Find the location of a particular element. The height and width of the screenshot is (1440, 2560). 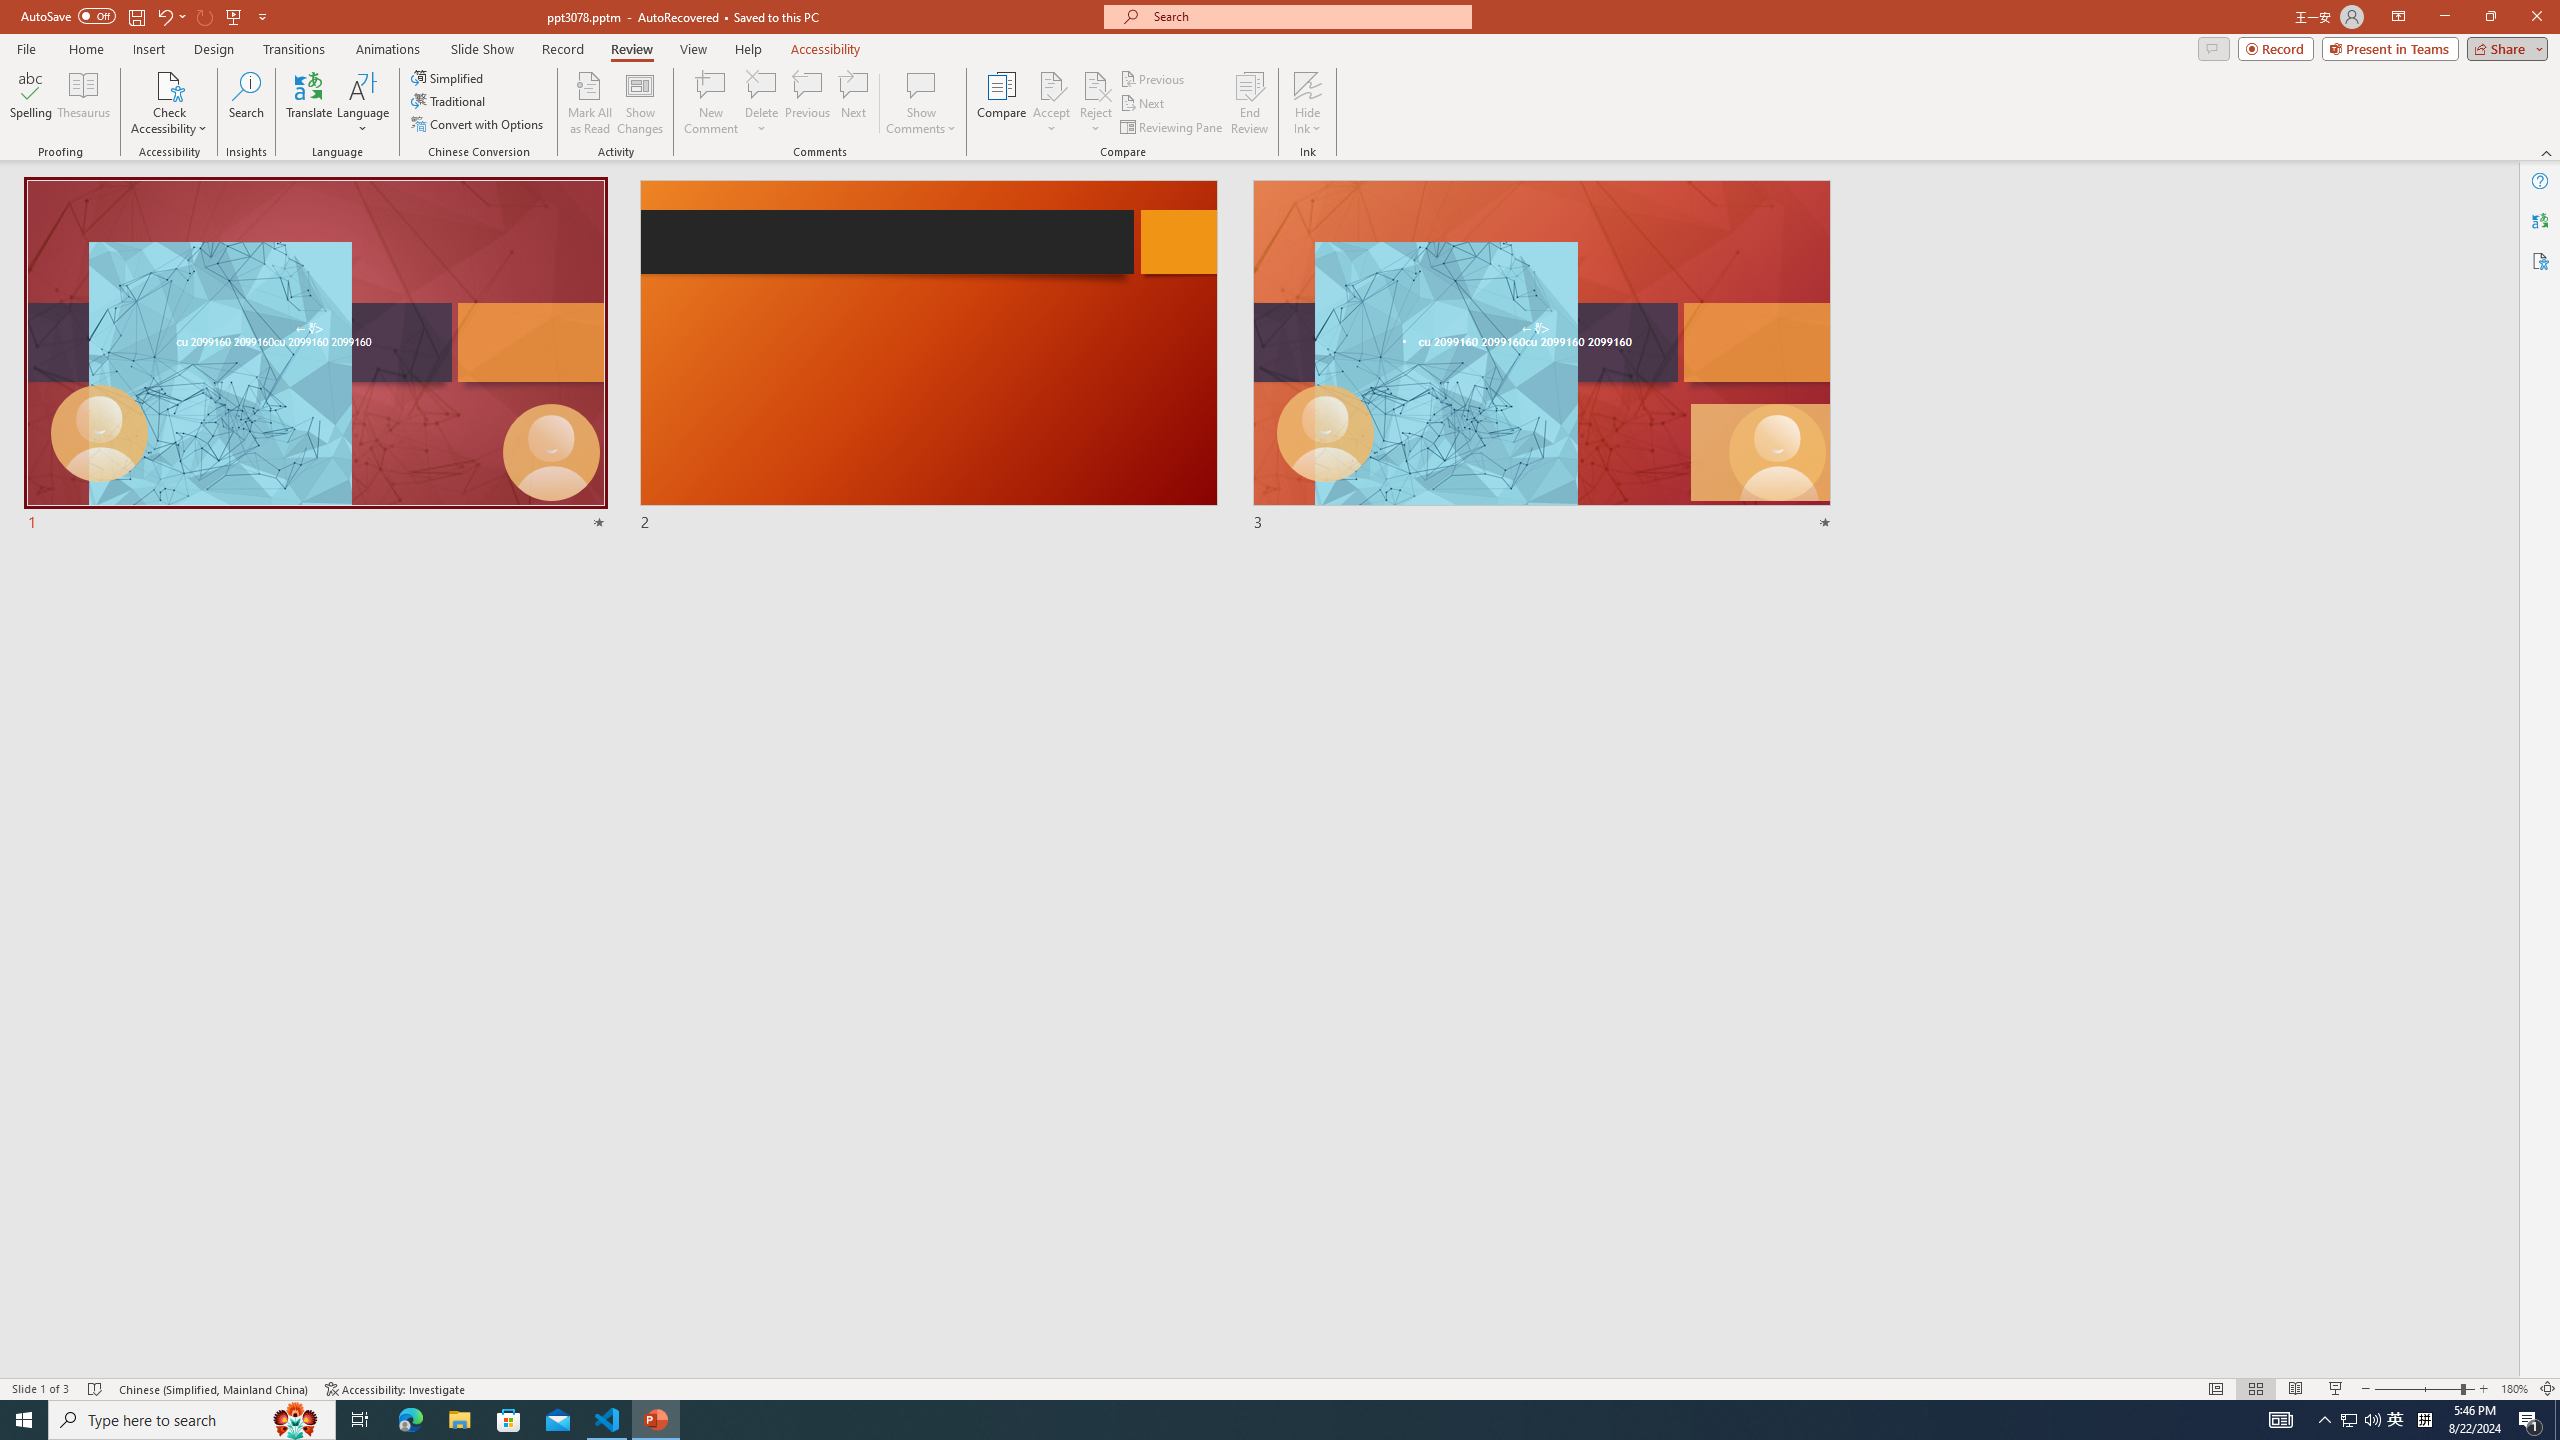

Spelling... is located at coordinates (30, 103).